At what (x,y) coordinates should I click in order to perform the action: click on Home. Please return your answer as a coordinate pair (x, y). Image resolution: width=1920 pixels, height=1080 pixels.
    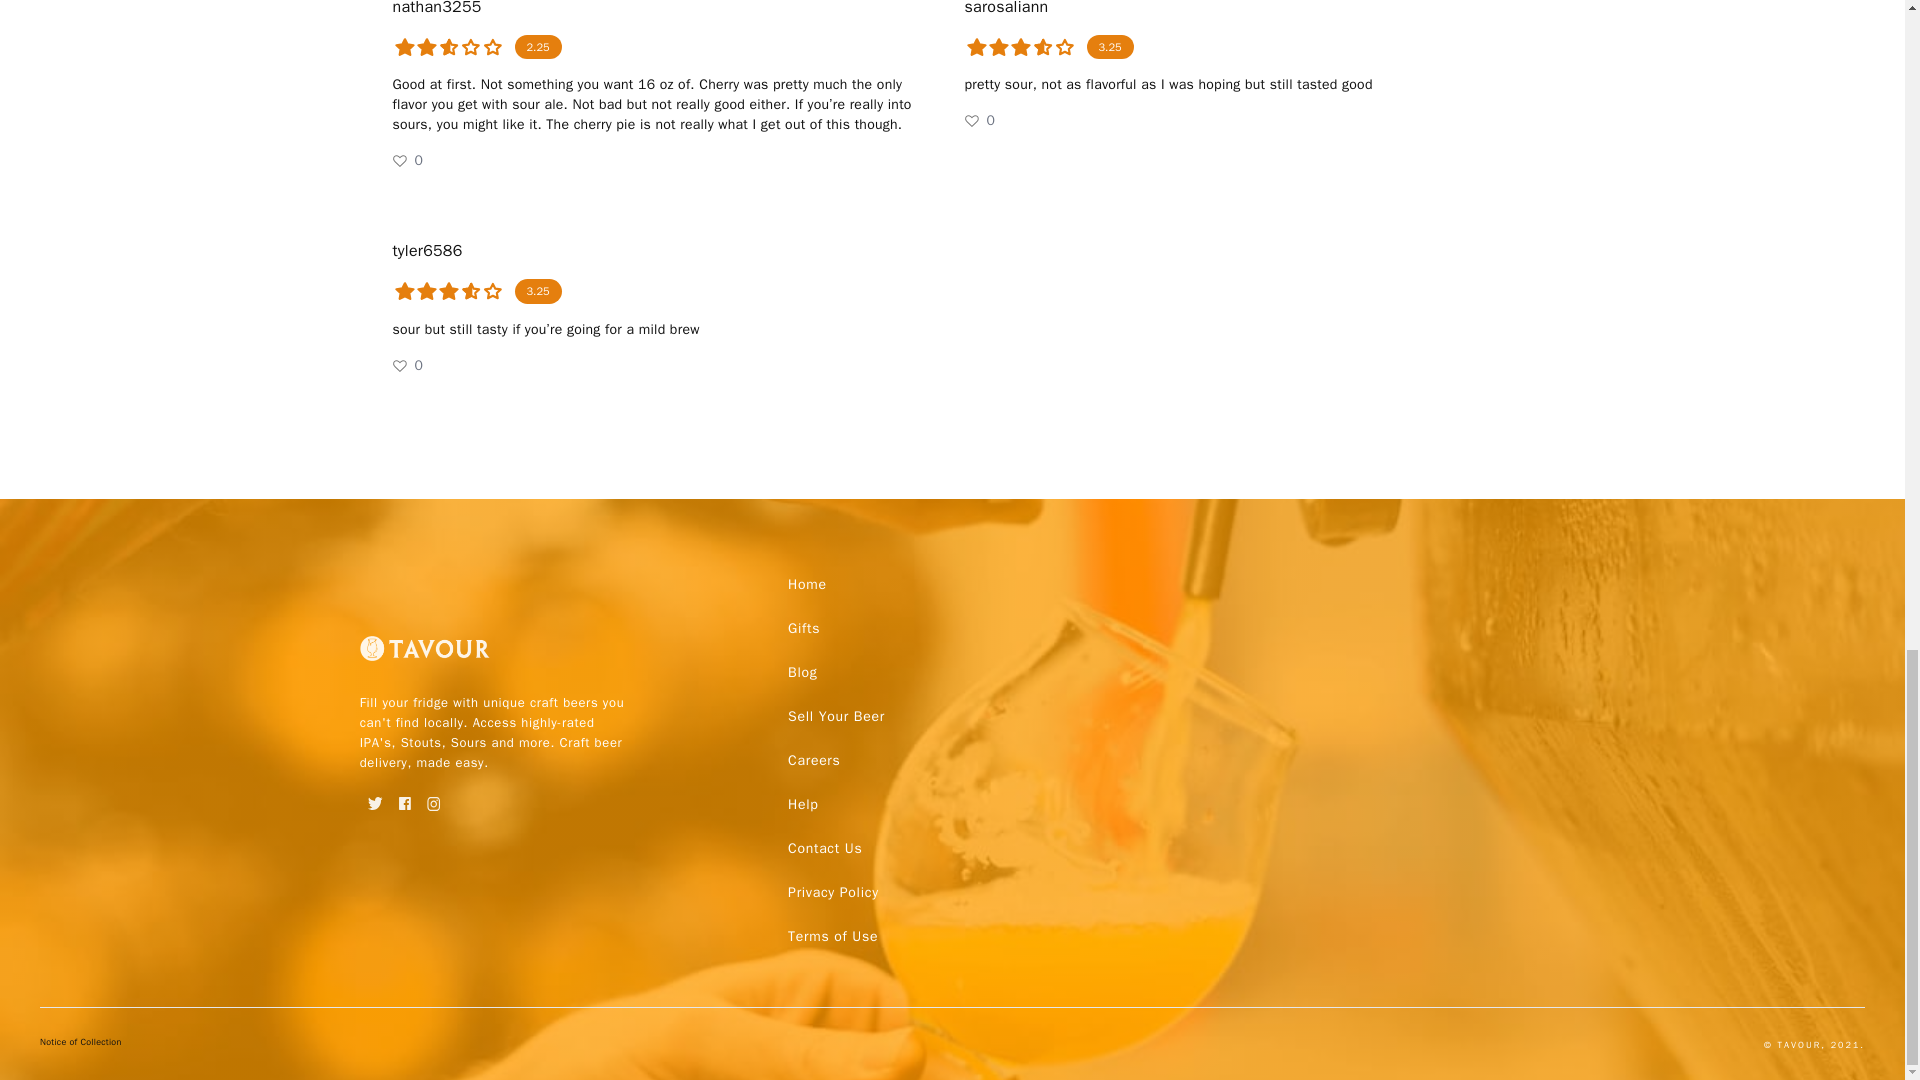
    Looking at the image, I should click on (807, 583).